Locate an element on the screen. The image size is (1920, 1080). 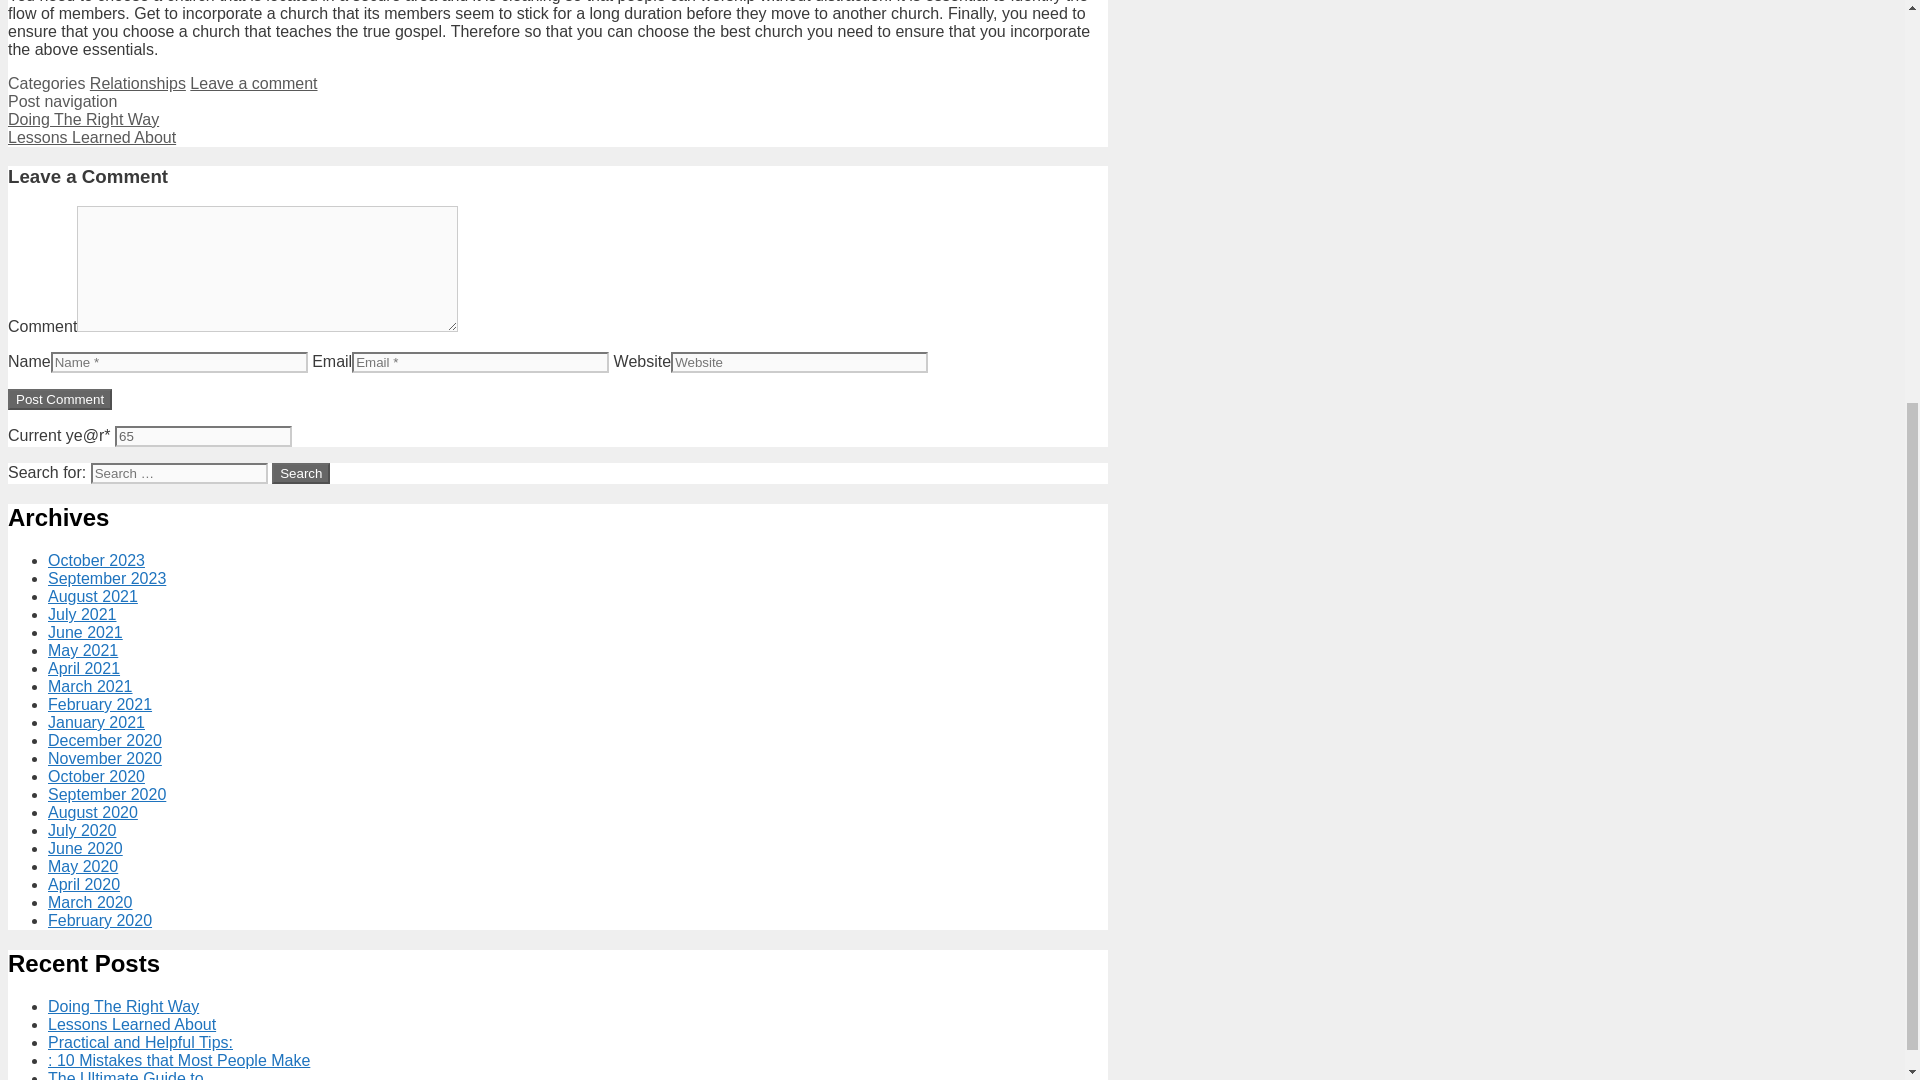
February 2020 is located at coordinates (100, 920).